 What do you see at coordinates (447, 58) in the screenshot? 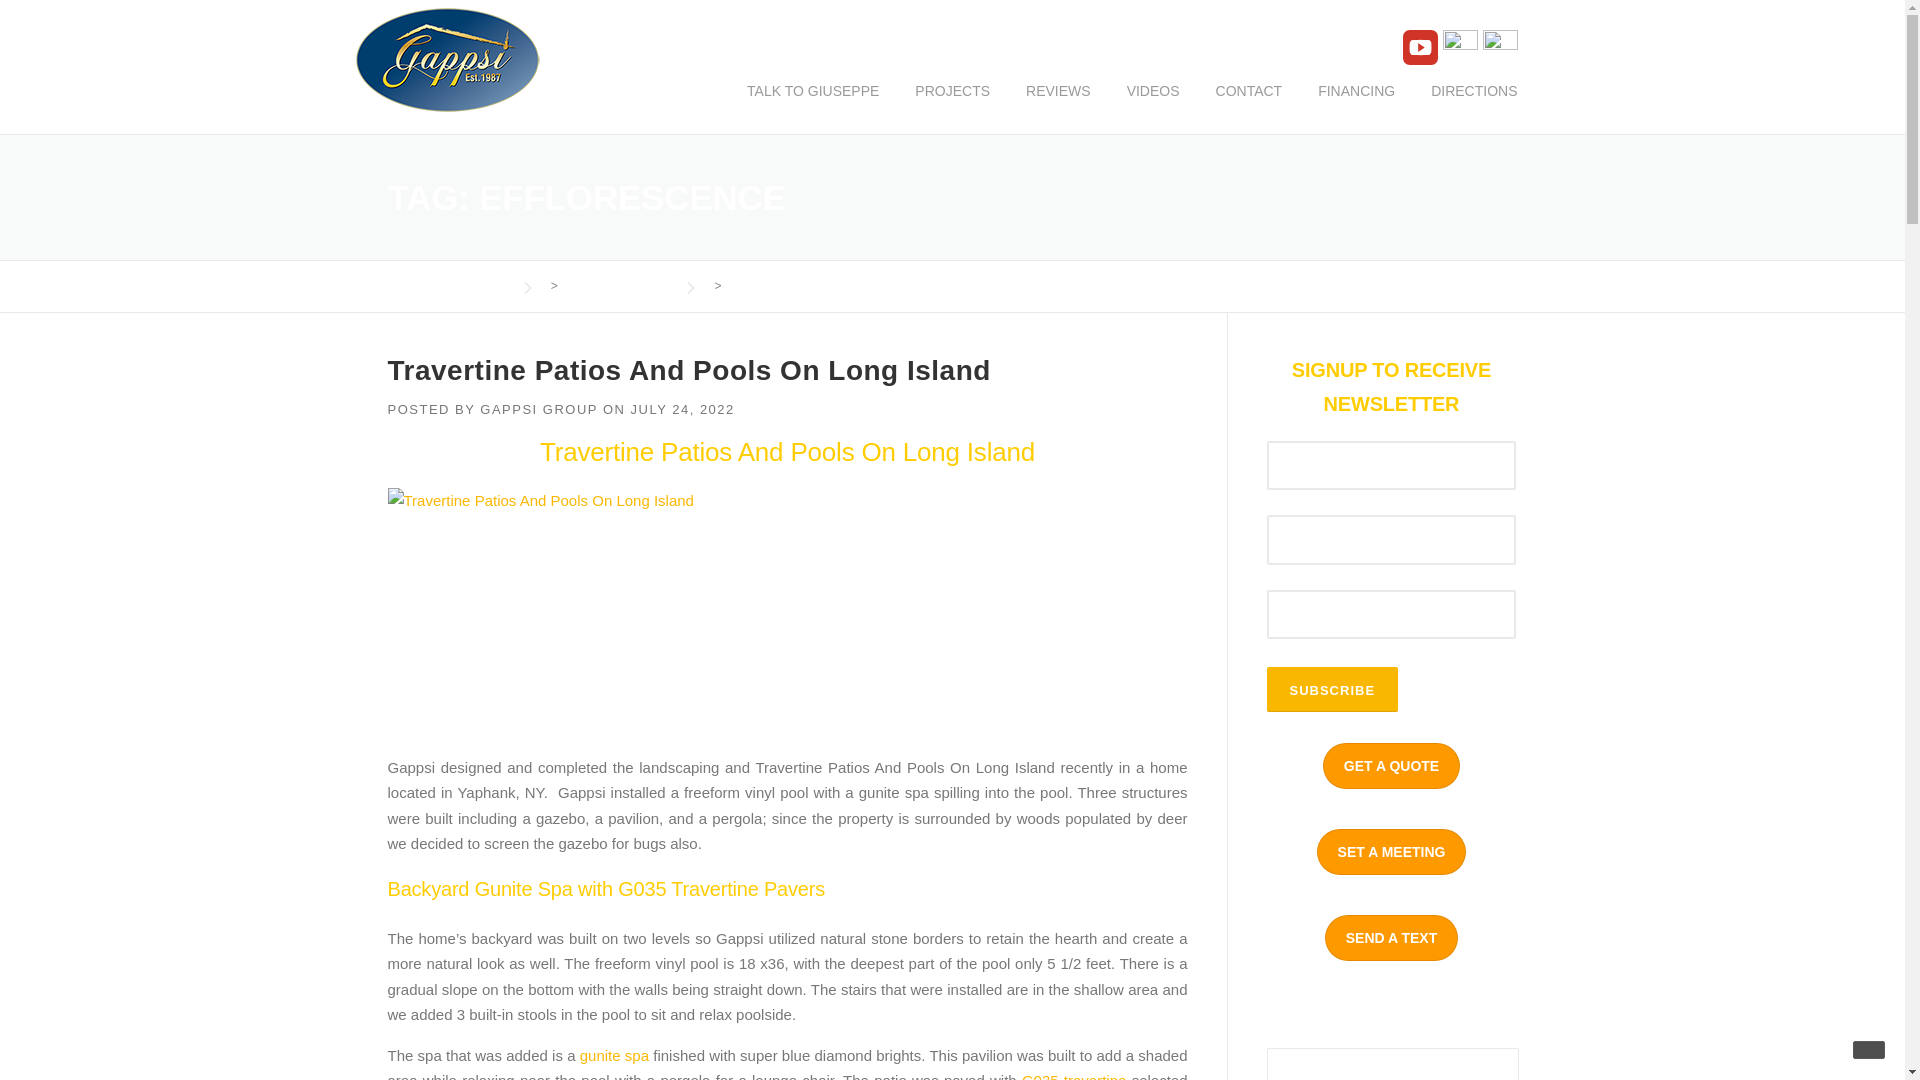
I see `Gappsi Group` at bounding box center [447, 58].